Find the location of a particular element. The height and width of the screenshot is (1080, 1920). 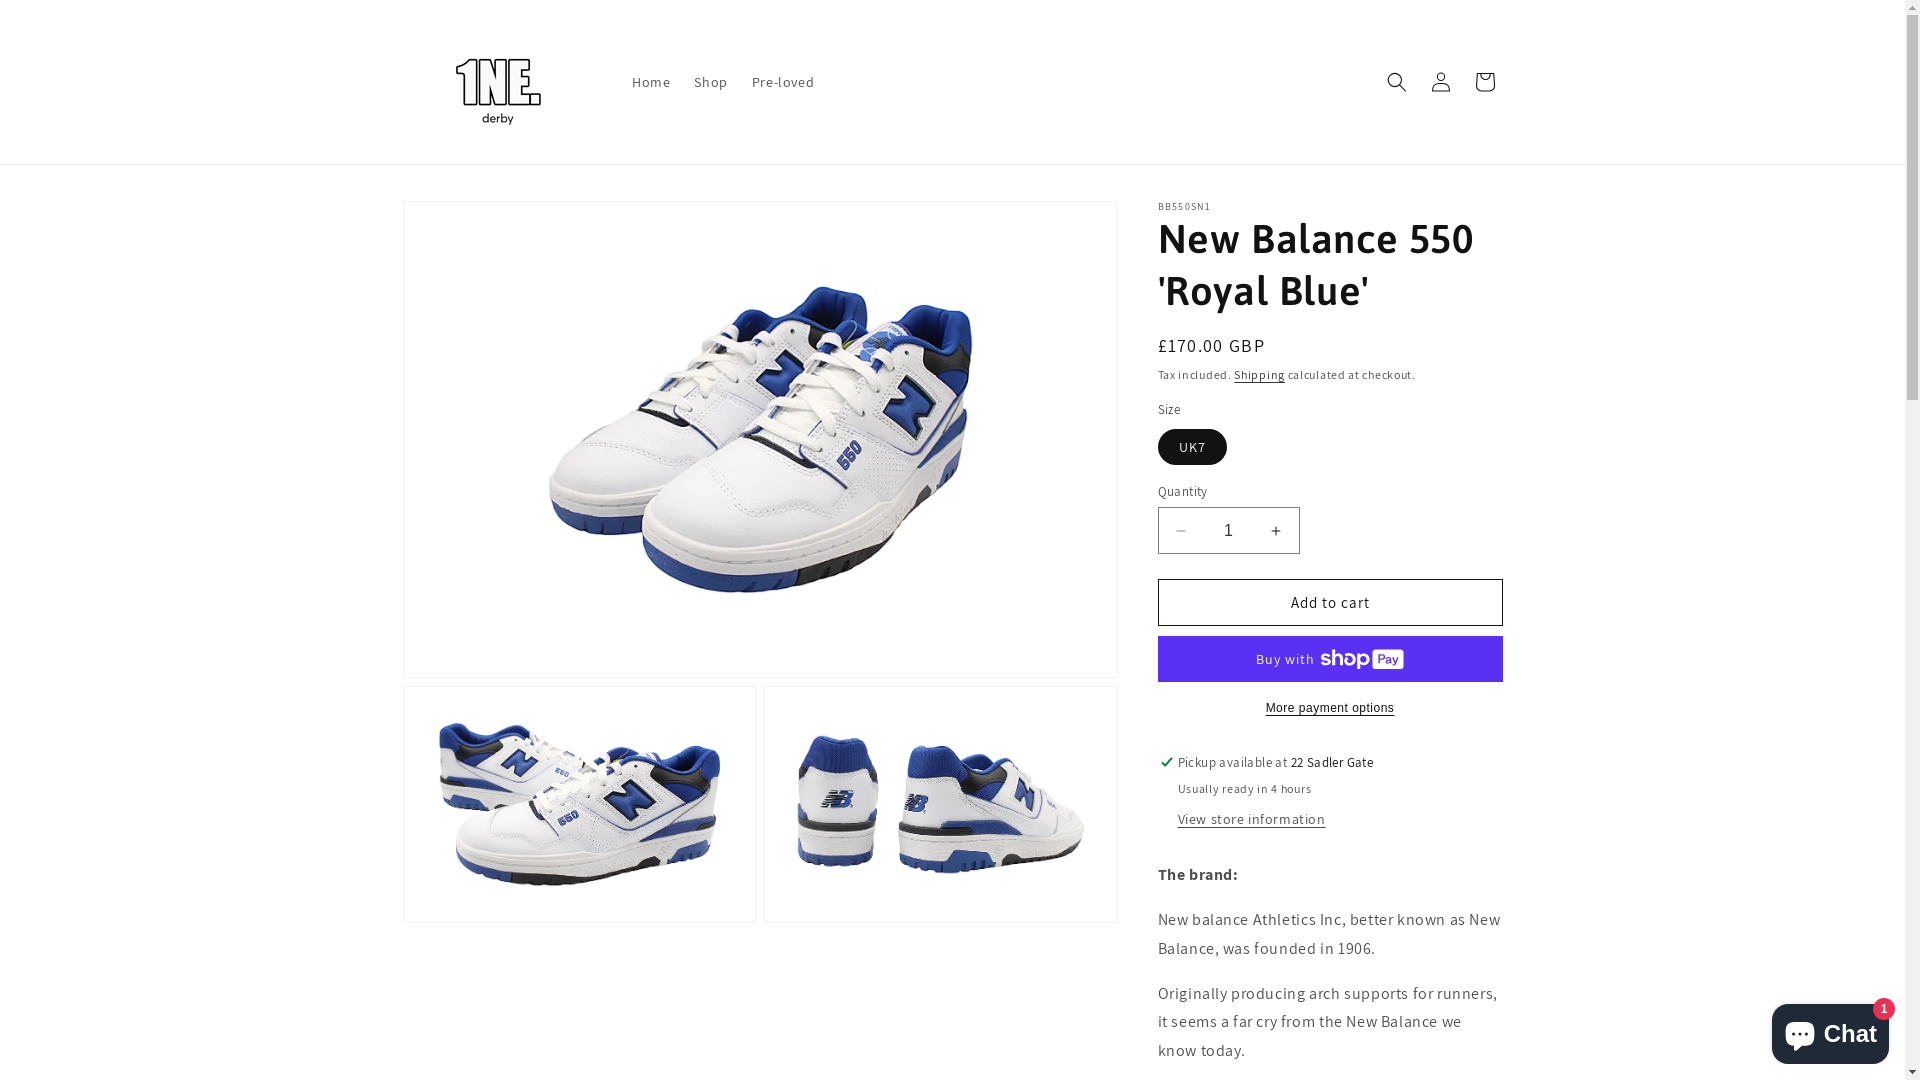

Shopify online store chat is located at coordinates (1830, 1030).